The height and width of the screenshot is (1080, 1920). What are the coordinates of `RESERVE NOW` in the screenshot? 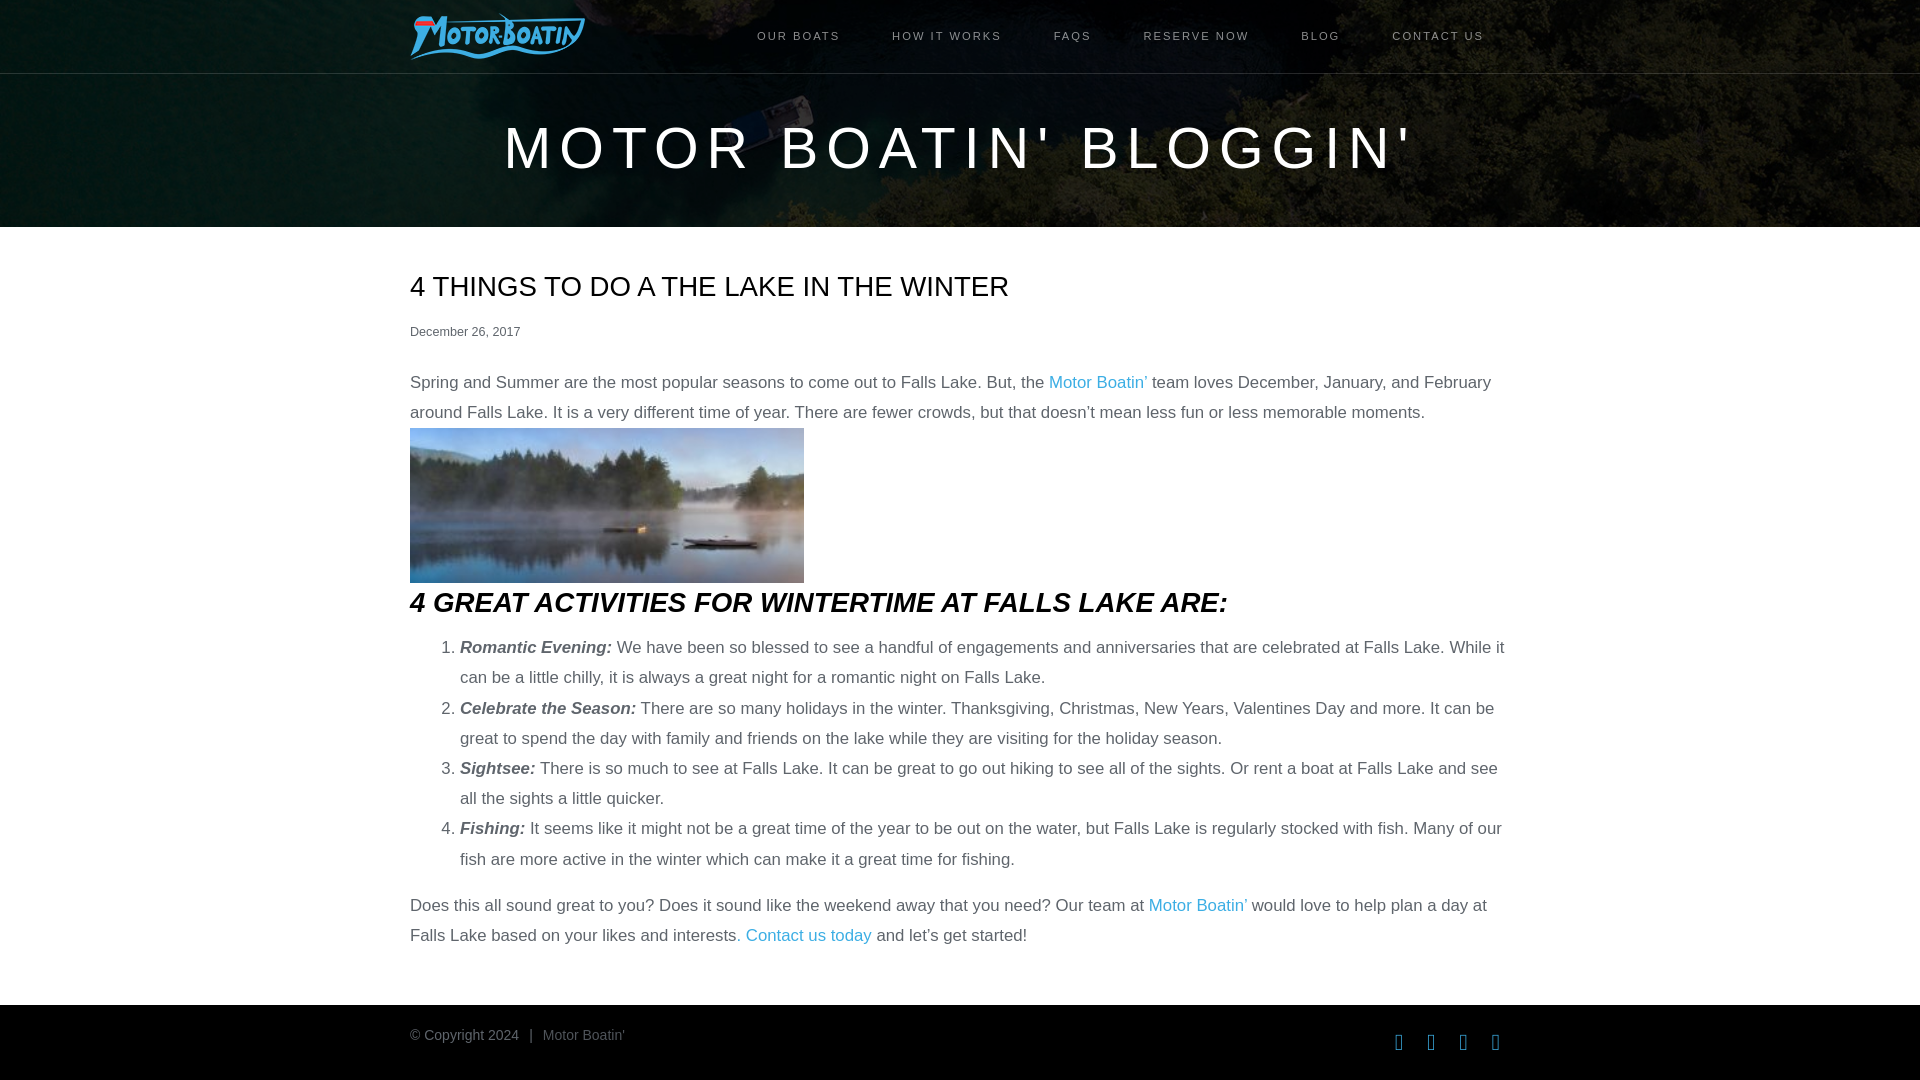 It's located at (1196, 36).